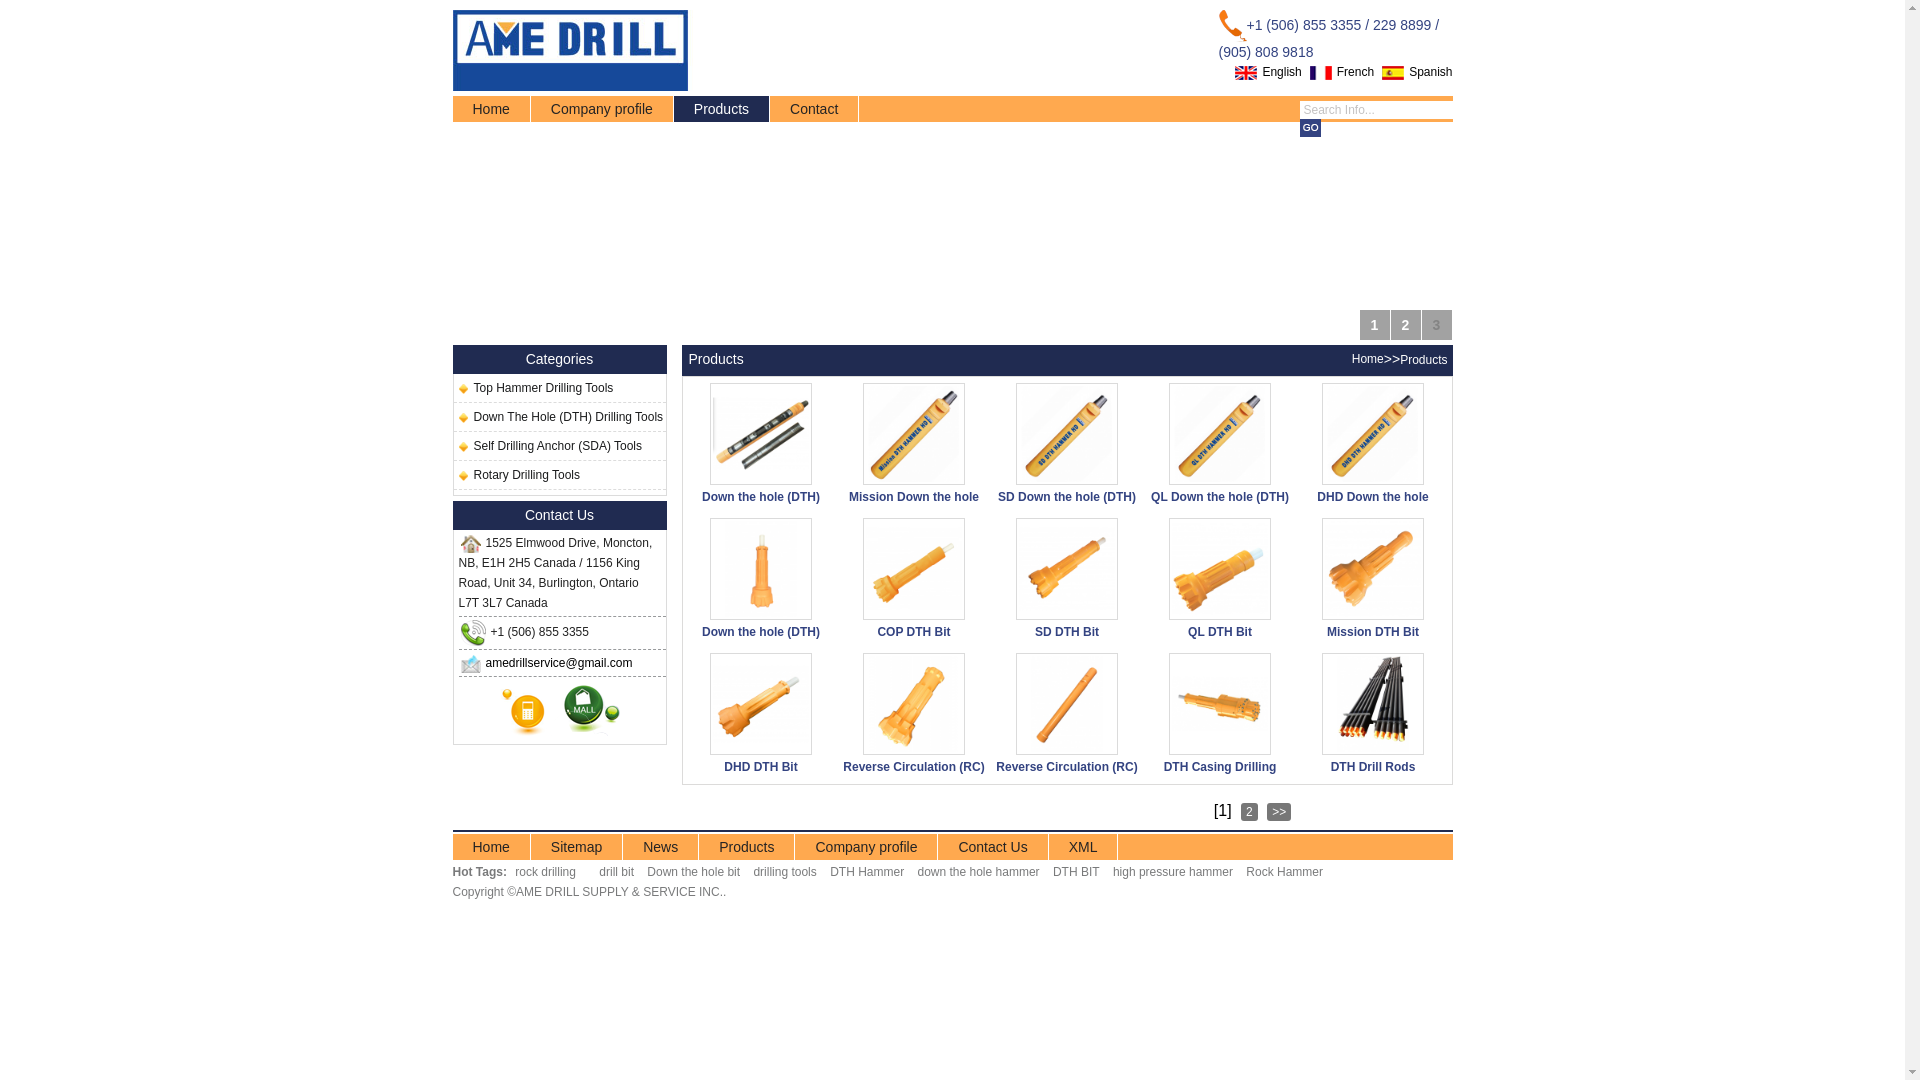  I want to click on Sitemap, so click(576, 847).